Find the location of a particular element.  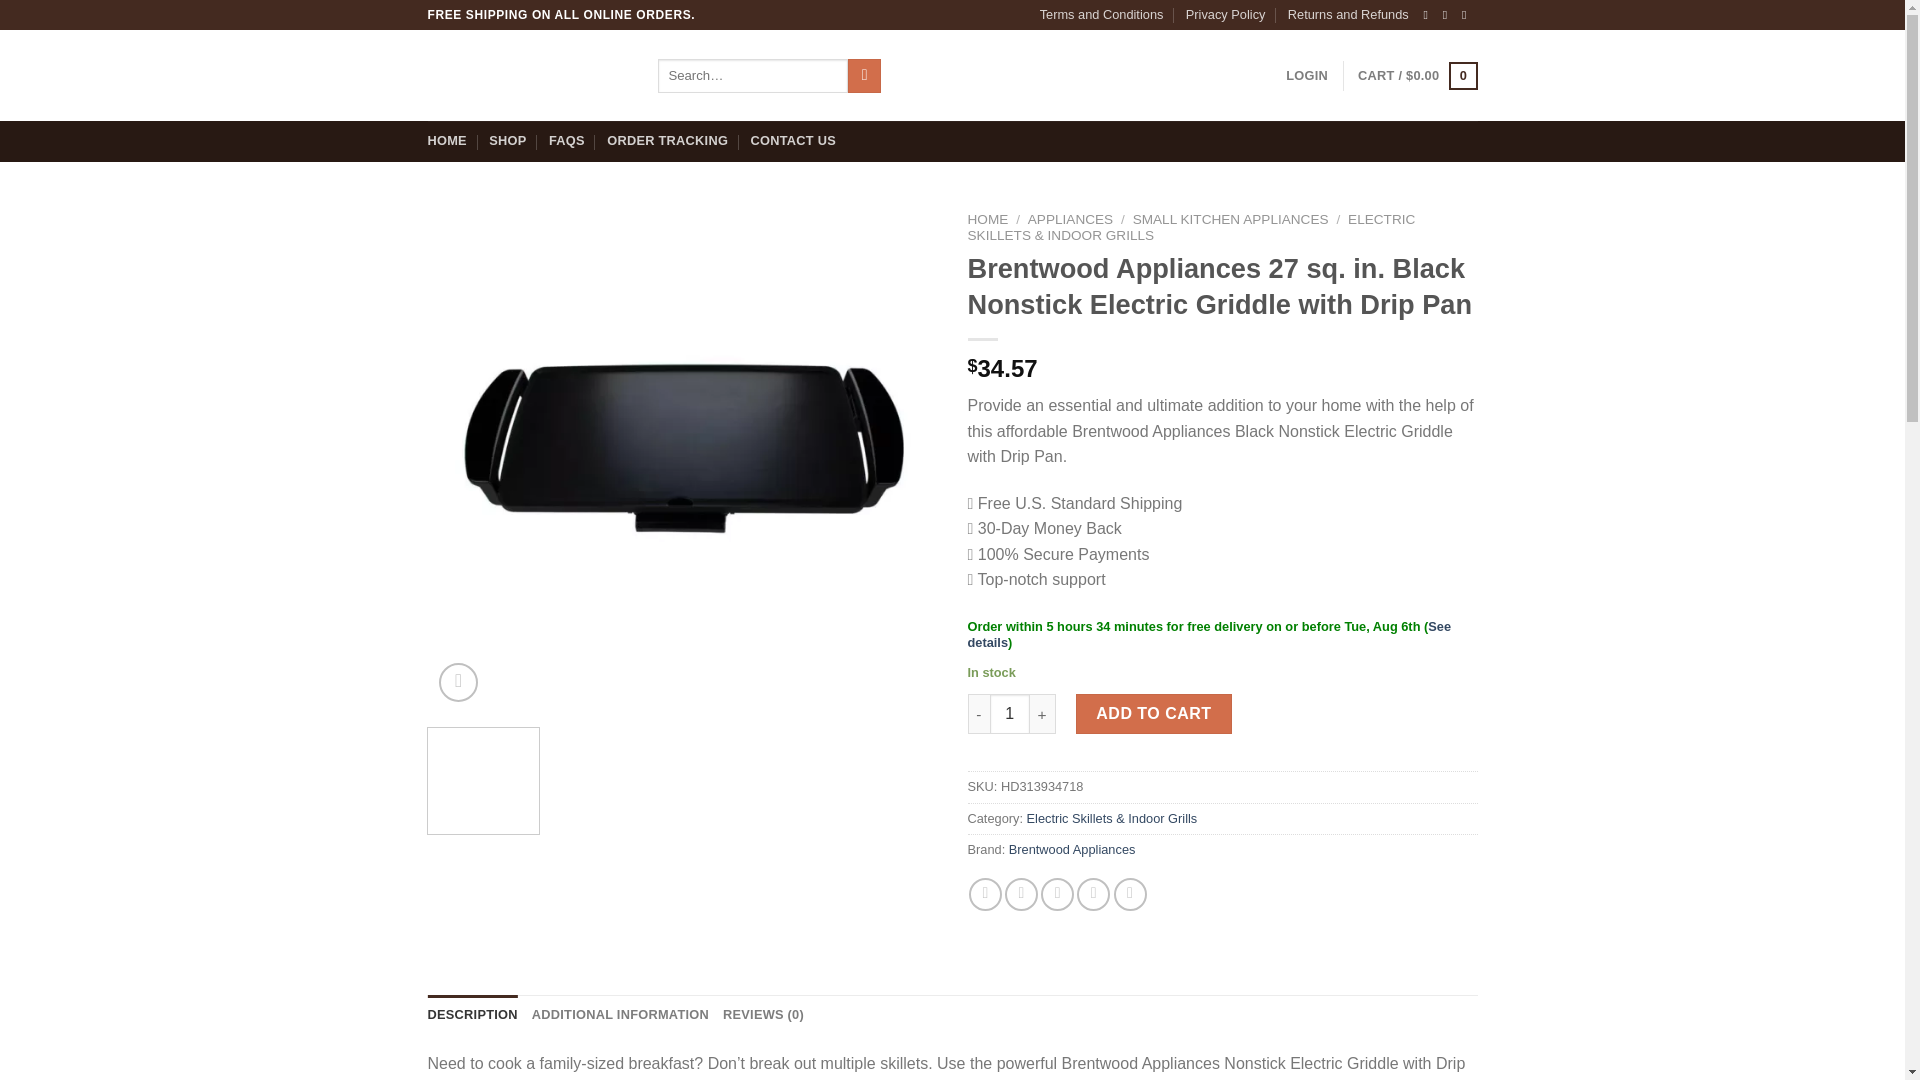

Privacy Policy is located at coordinates (1226, 15).